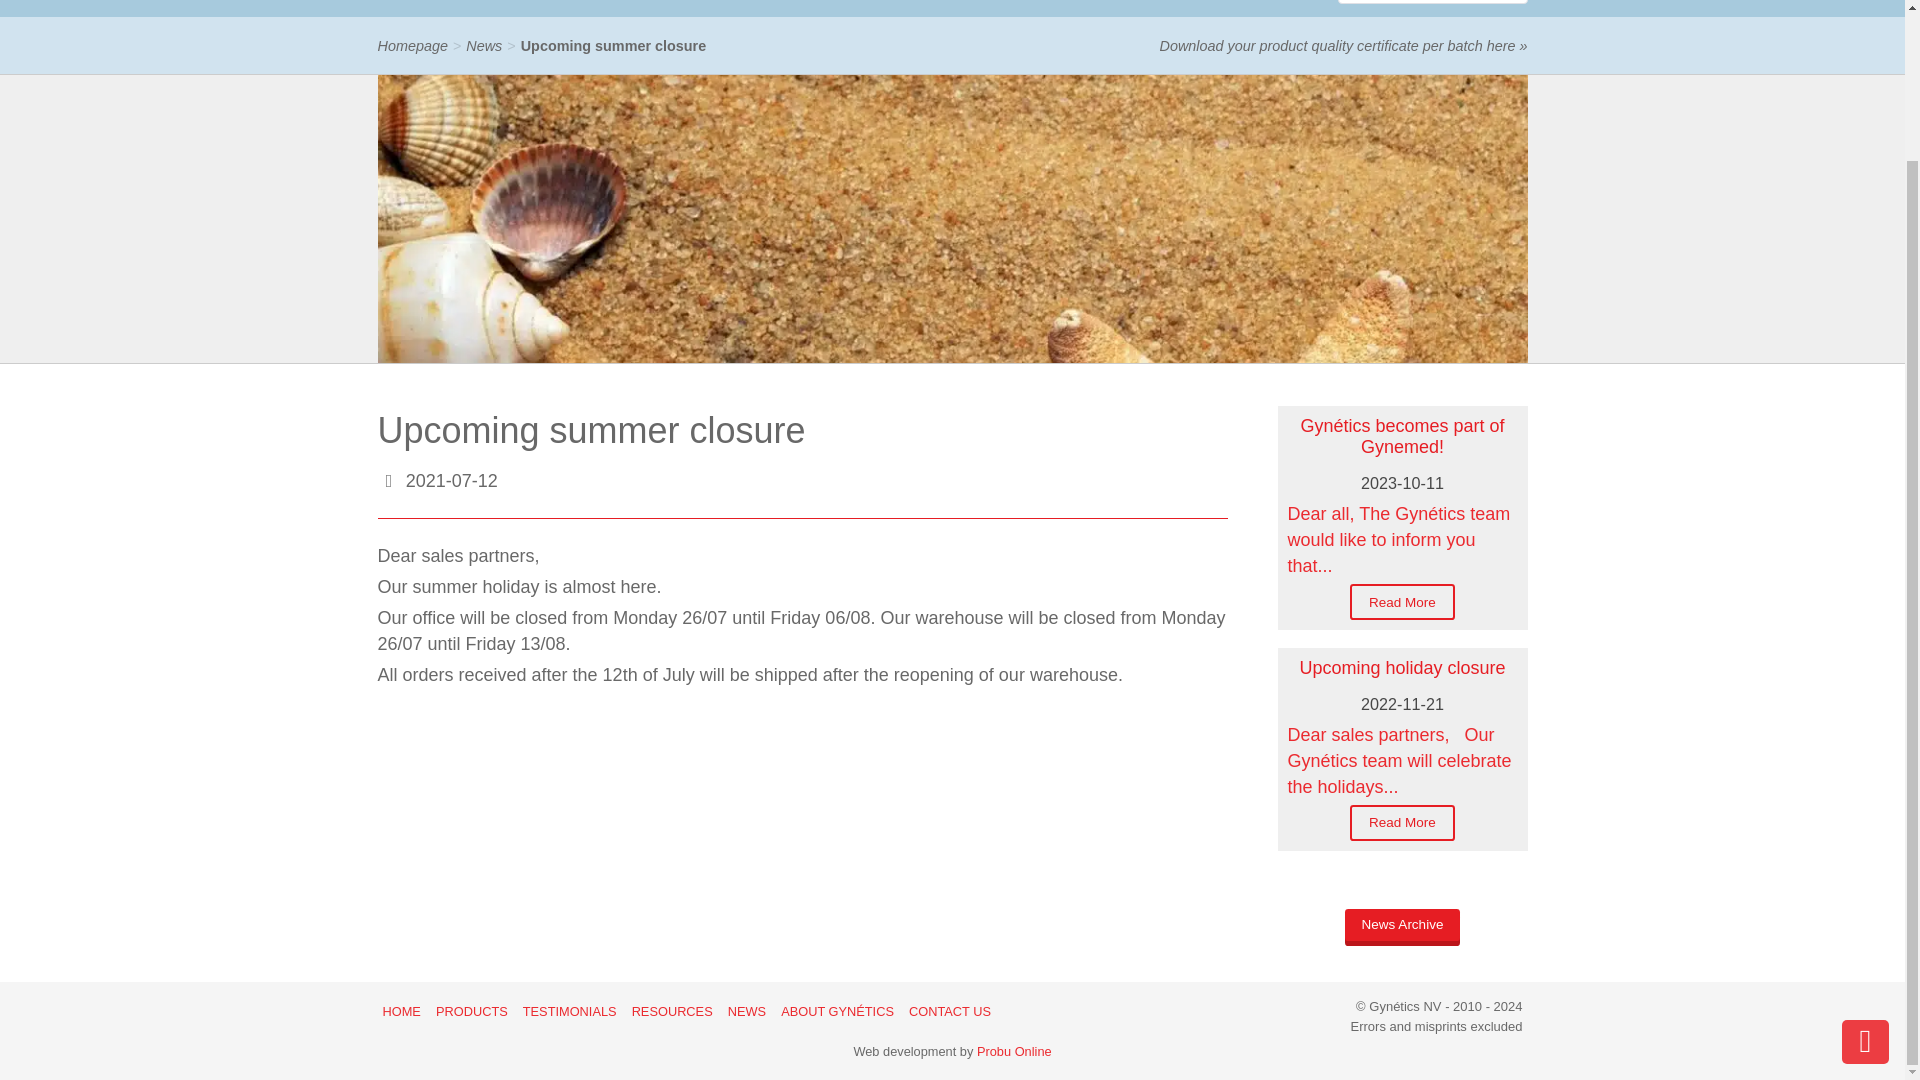 This screenshot has height=1080, width=1920. I want to click on Home, so click(414, 8).